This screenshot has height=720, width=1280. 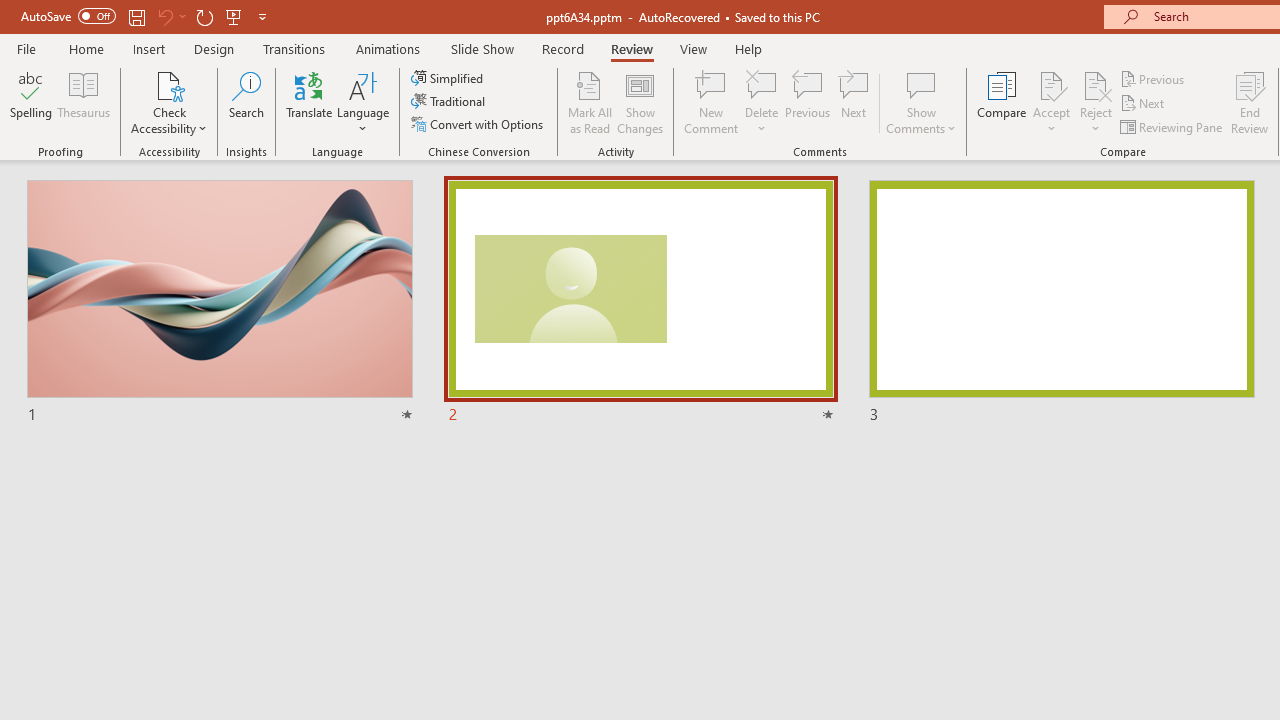 I want to click on Mark All as Read, so click(x=590, y=102).